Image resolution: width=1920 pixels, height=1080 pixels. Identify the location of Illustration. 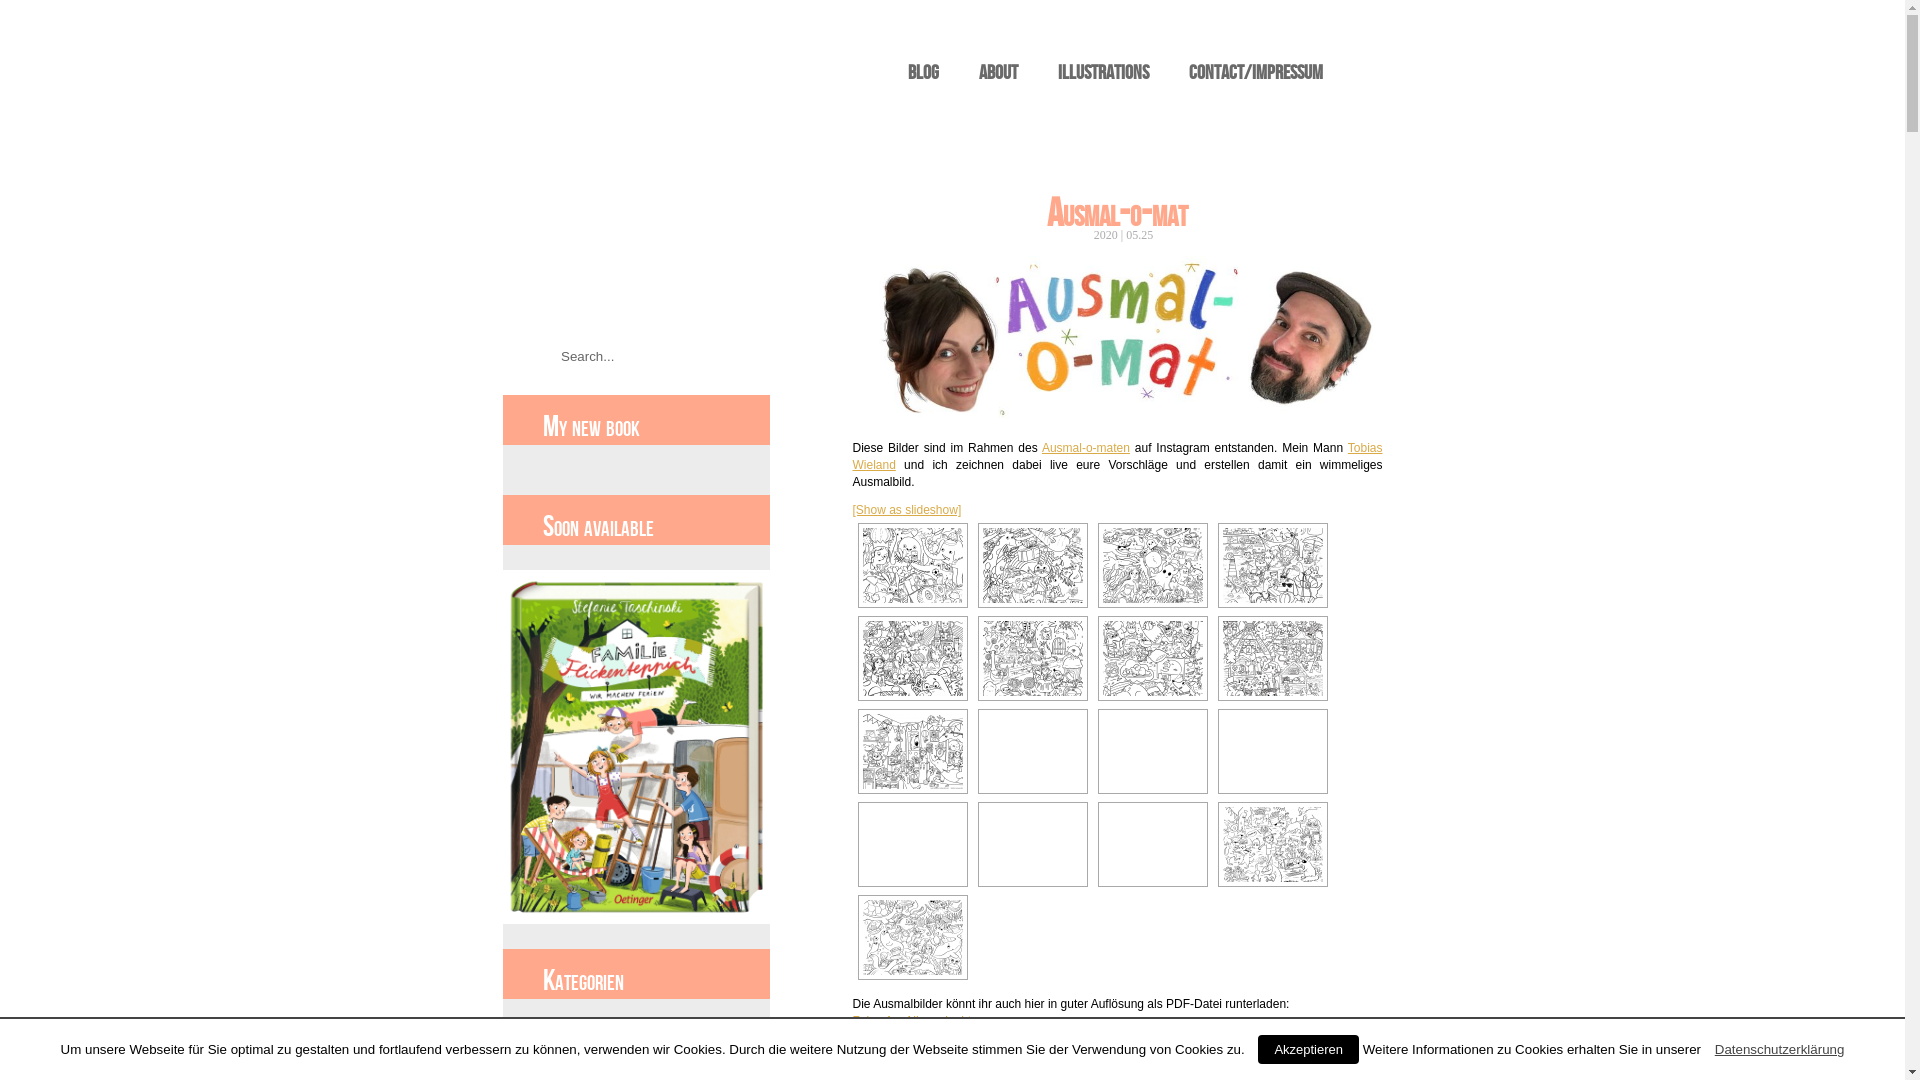
(542, 1060).